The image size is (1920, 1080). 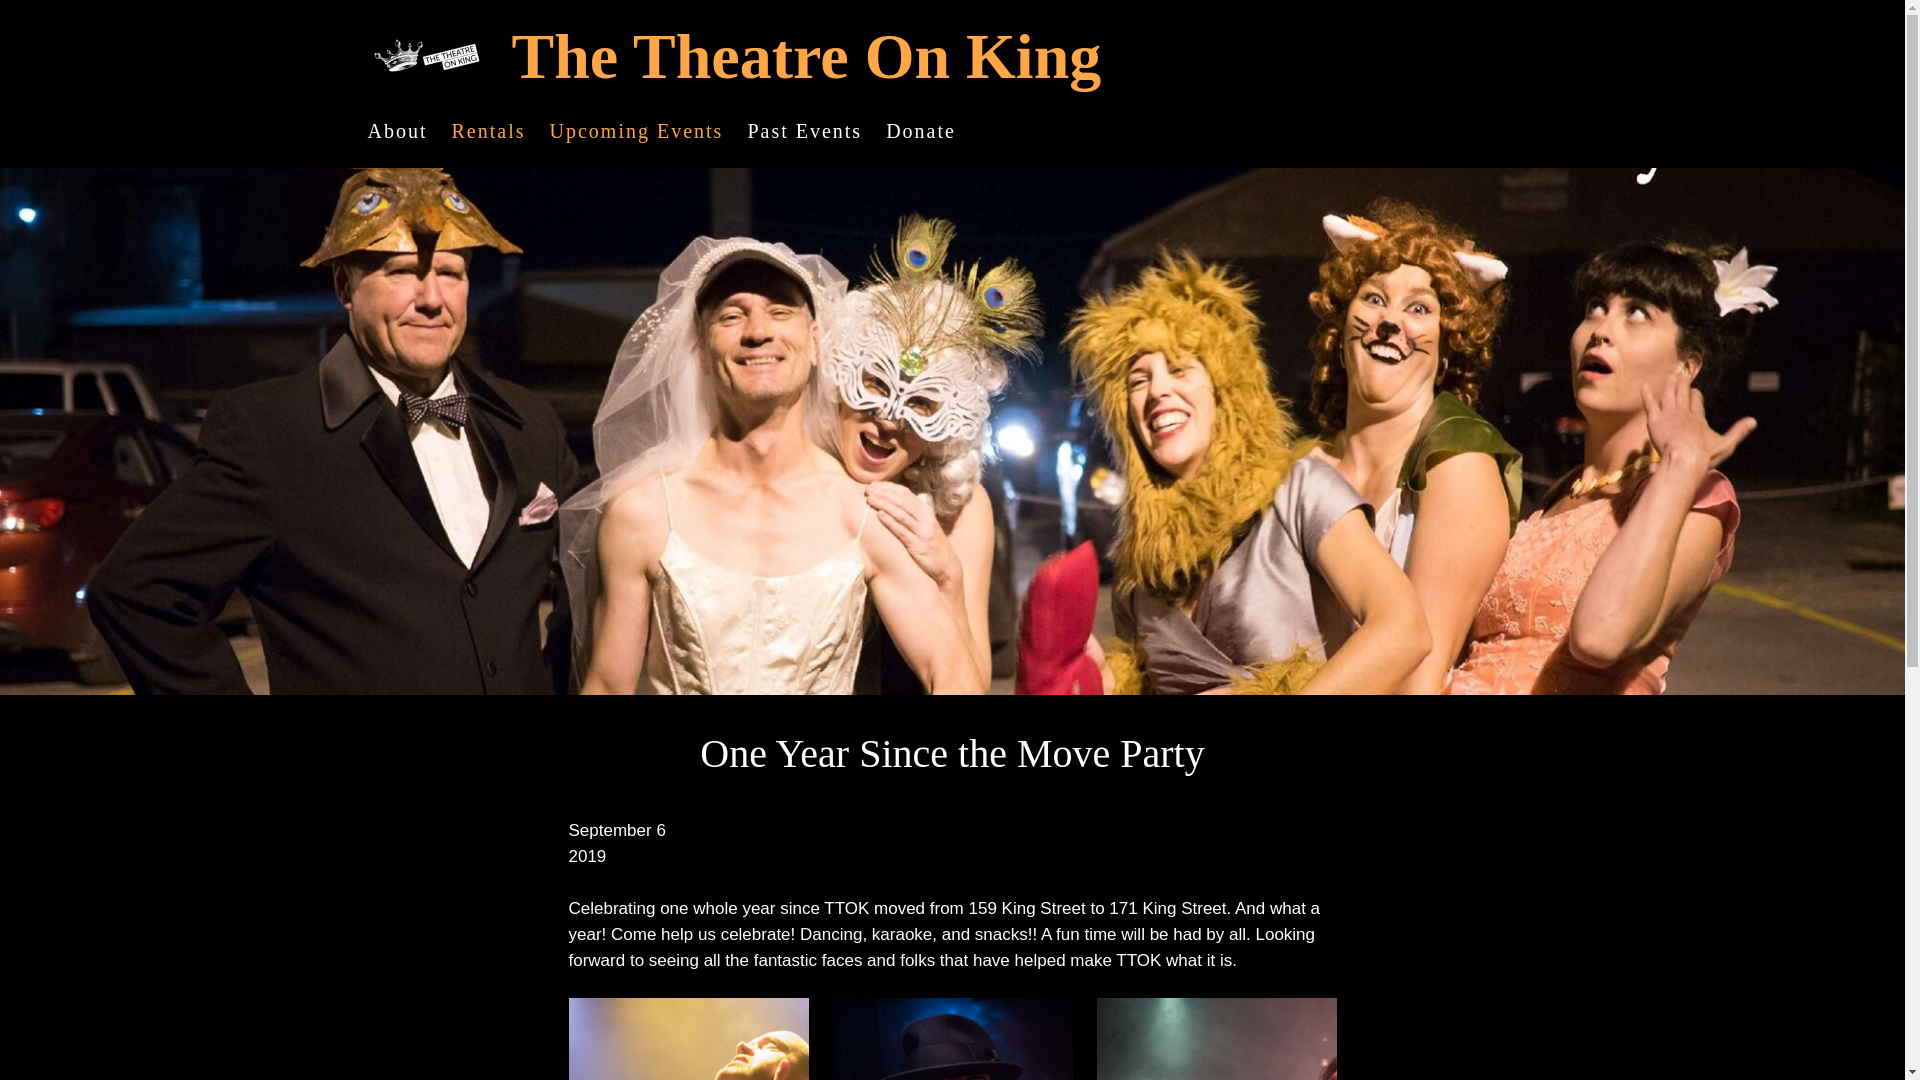 What do you see at coordinates (804, 130) in the screenshot?
I see `Past Events` at bounding box center [804, 130].